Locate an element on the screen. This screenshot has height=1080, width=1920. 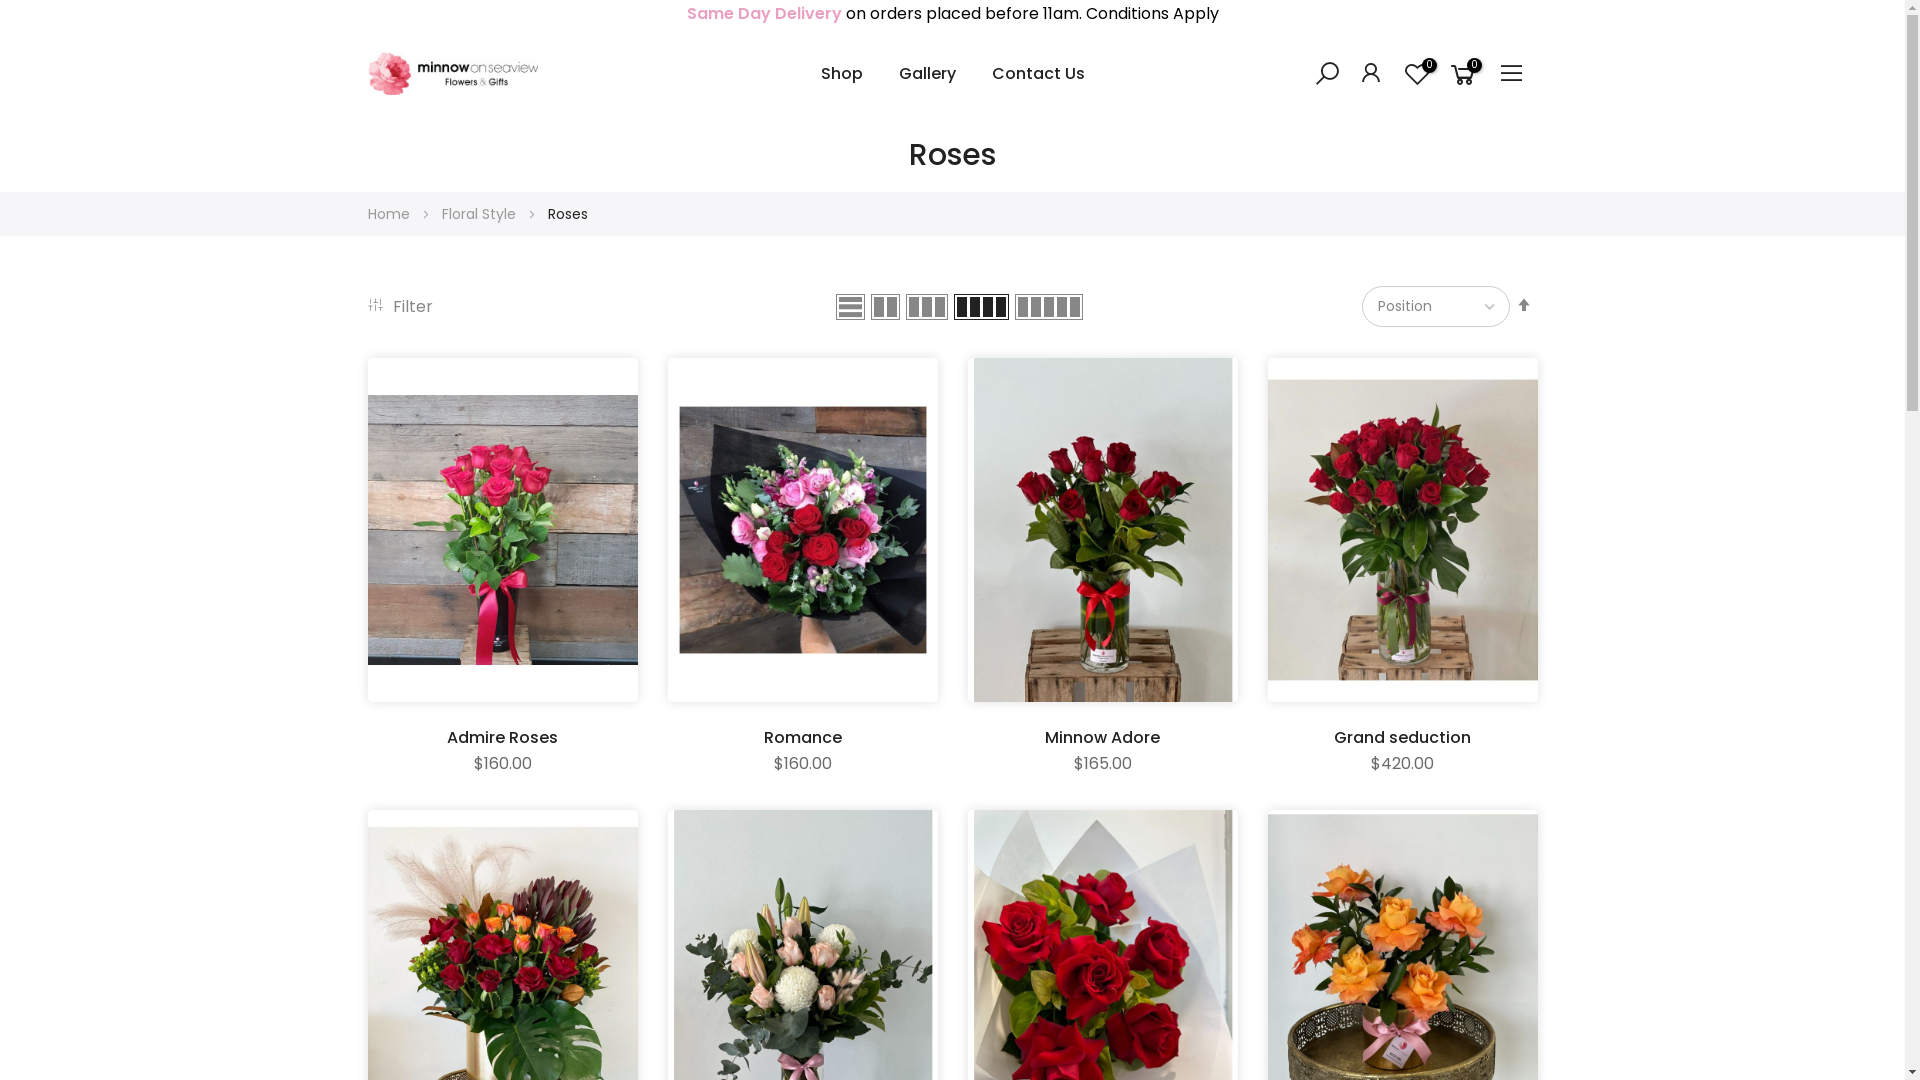
Admire Roses is located at coordinates (503, 738).